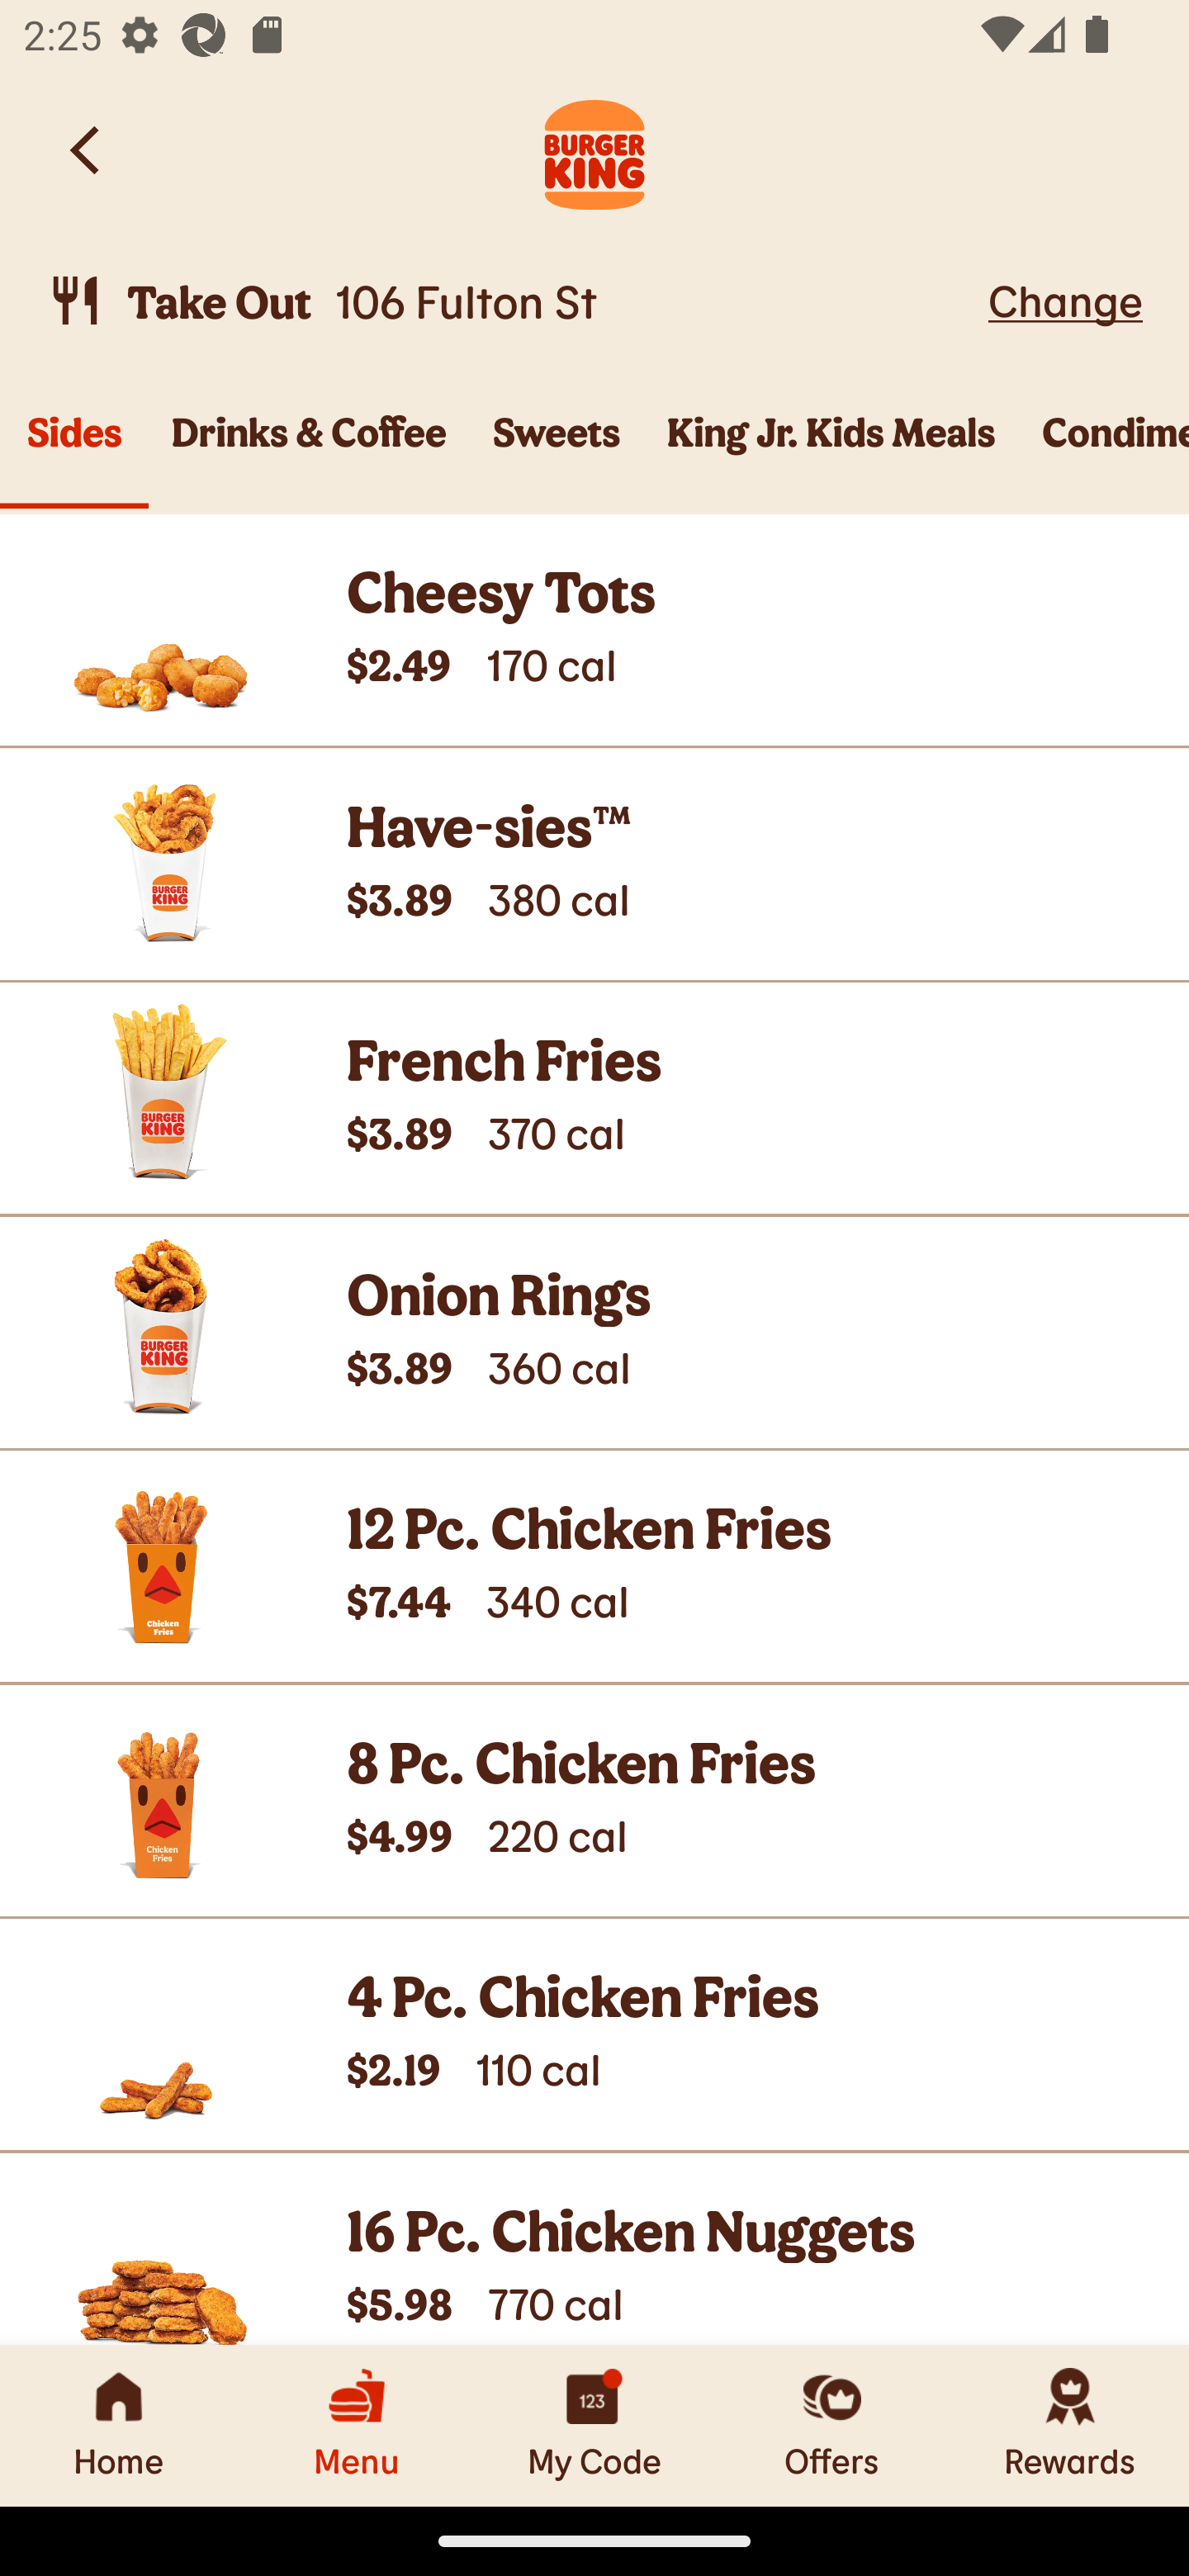  What do you see at coordinates (87, 150) in the screenshot?
I see `Back` at bounding box center [87, 150].